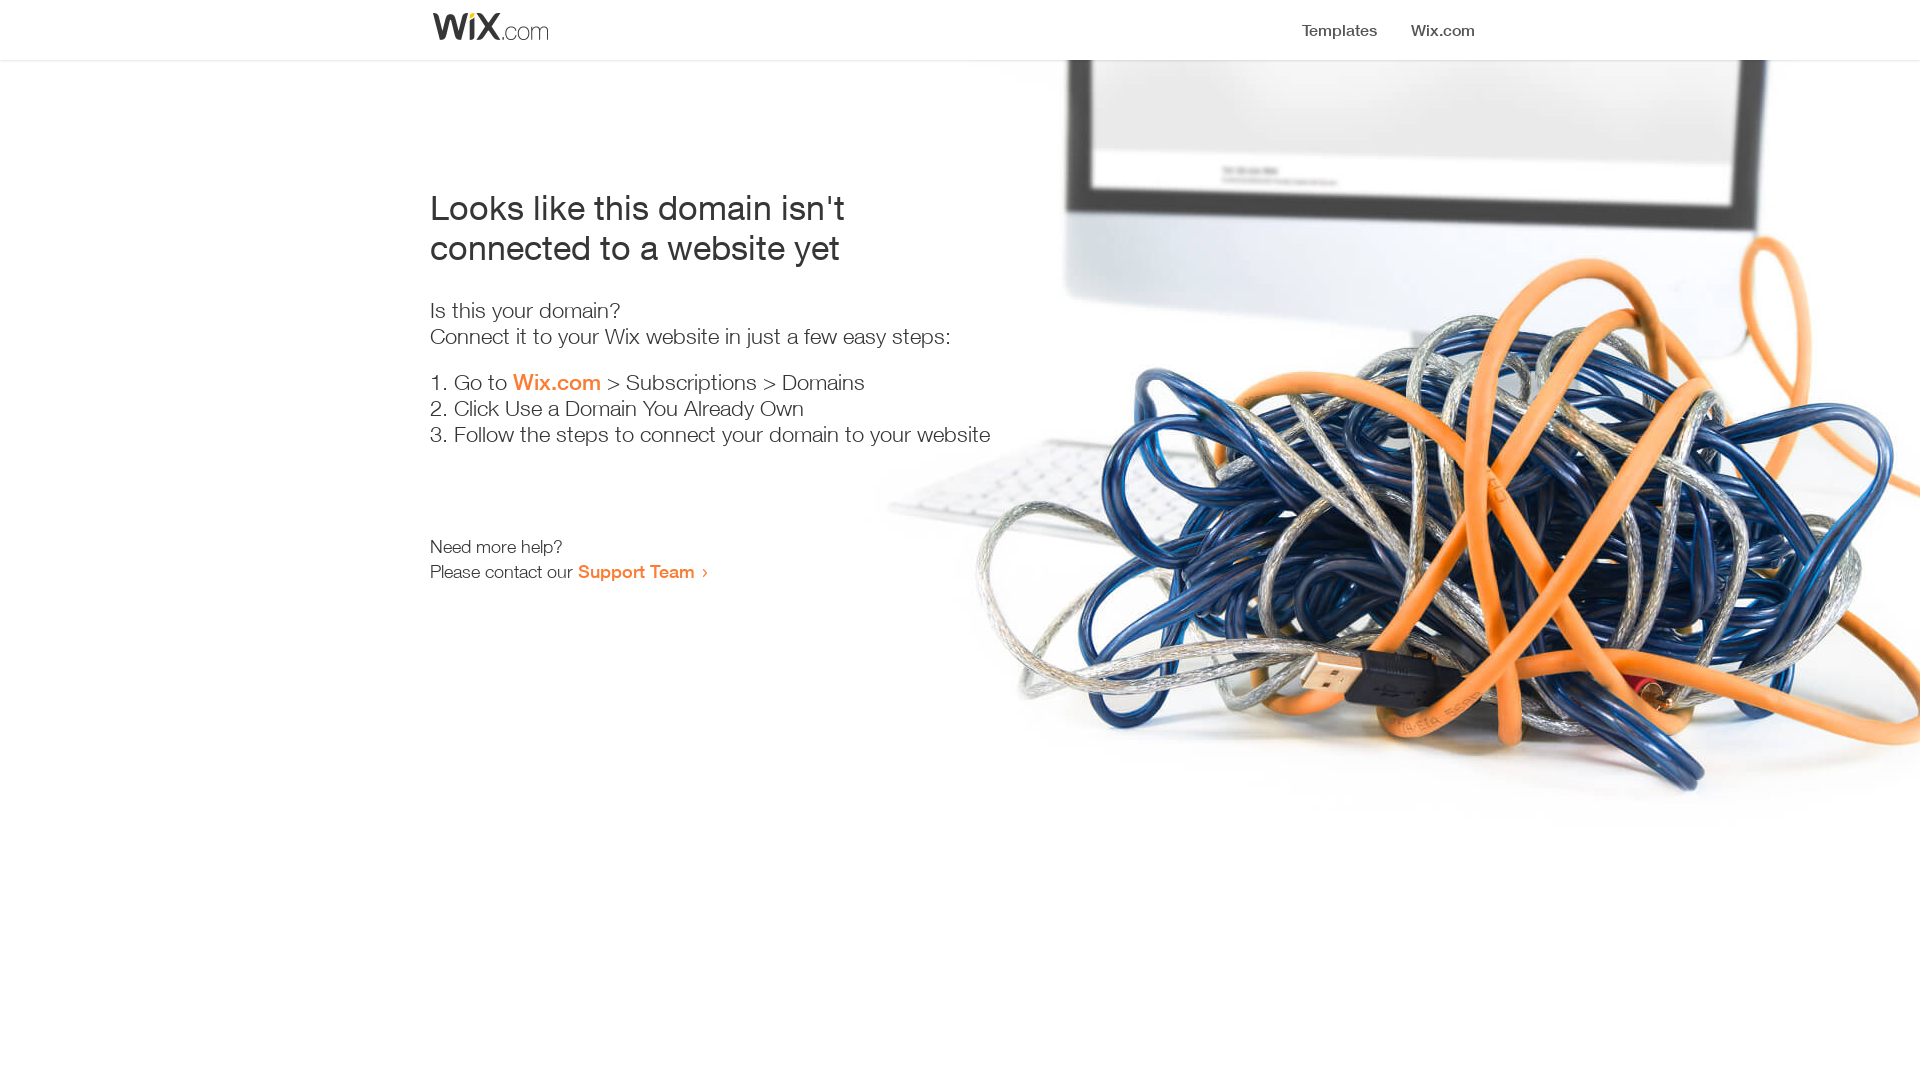  I want to click on Support Team, so click(636, 571).